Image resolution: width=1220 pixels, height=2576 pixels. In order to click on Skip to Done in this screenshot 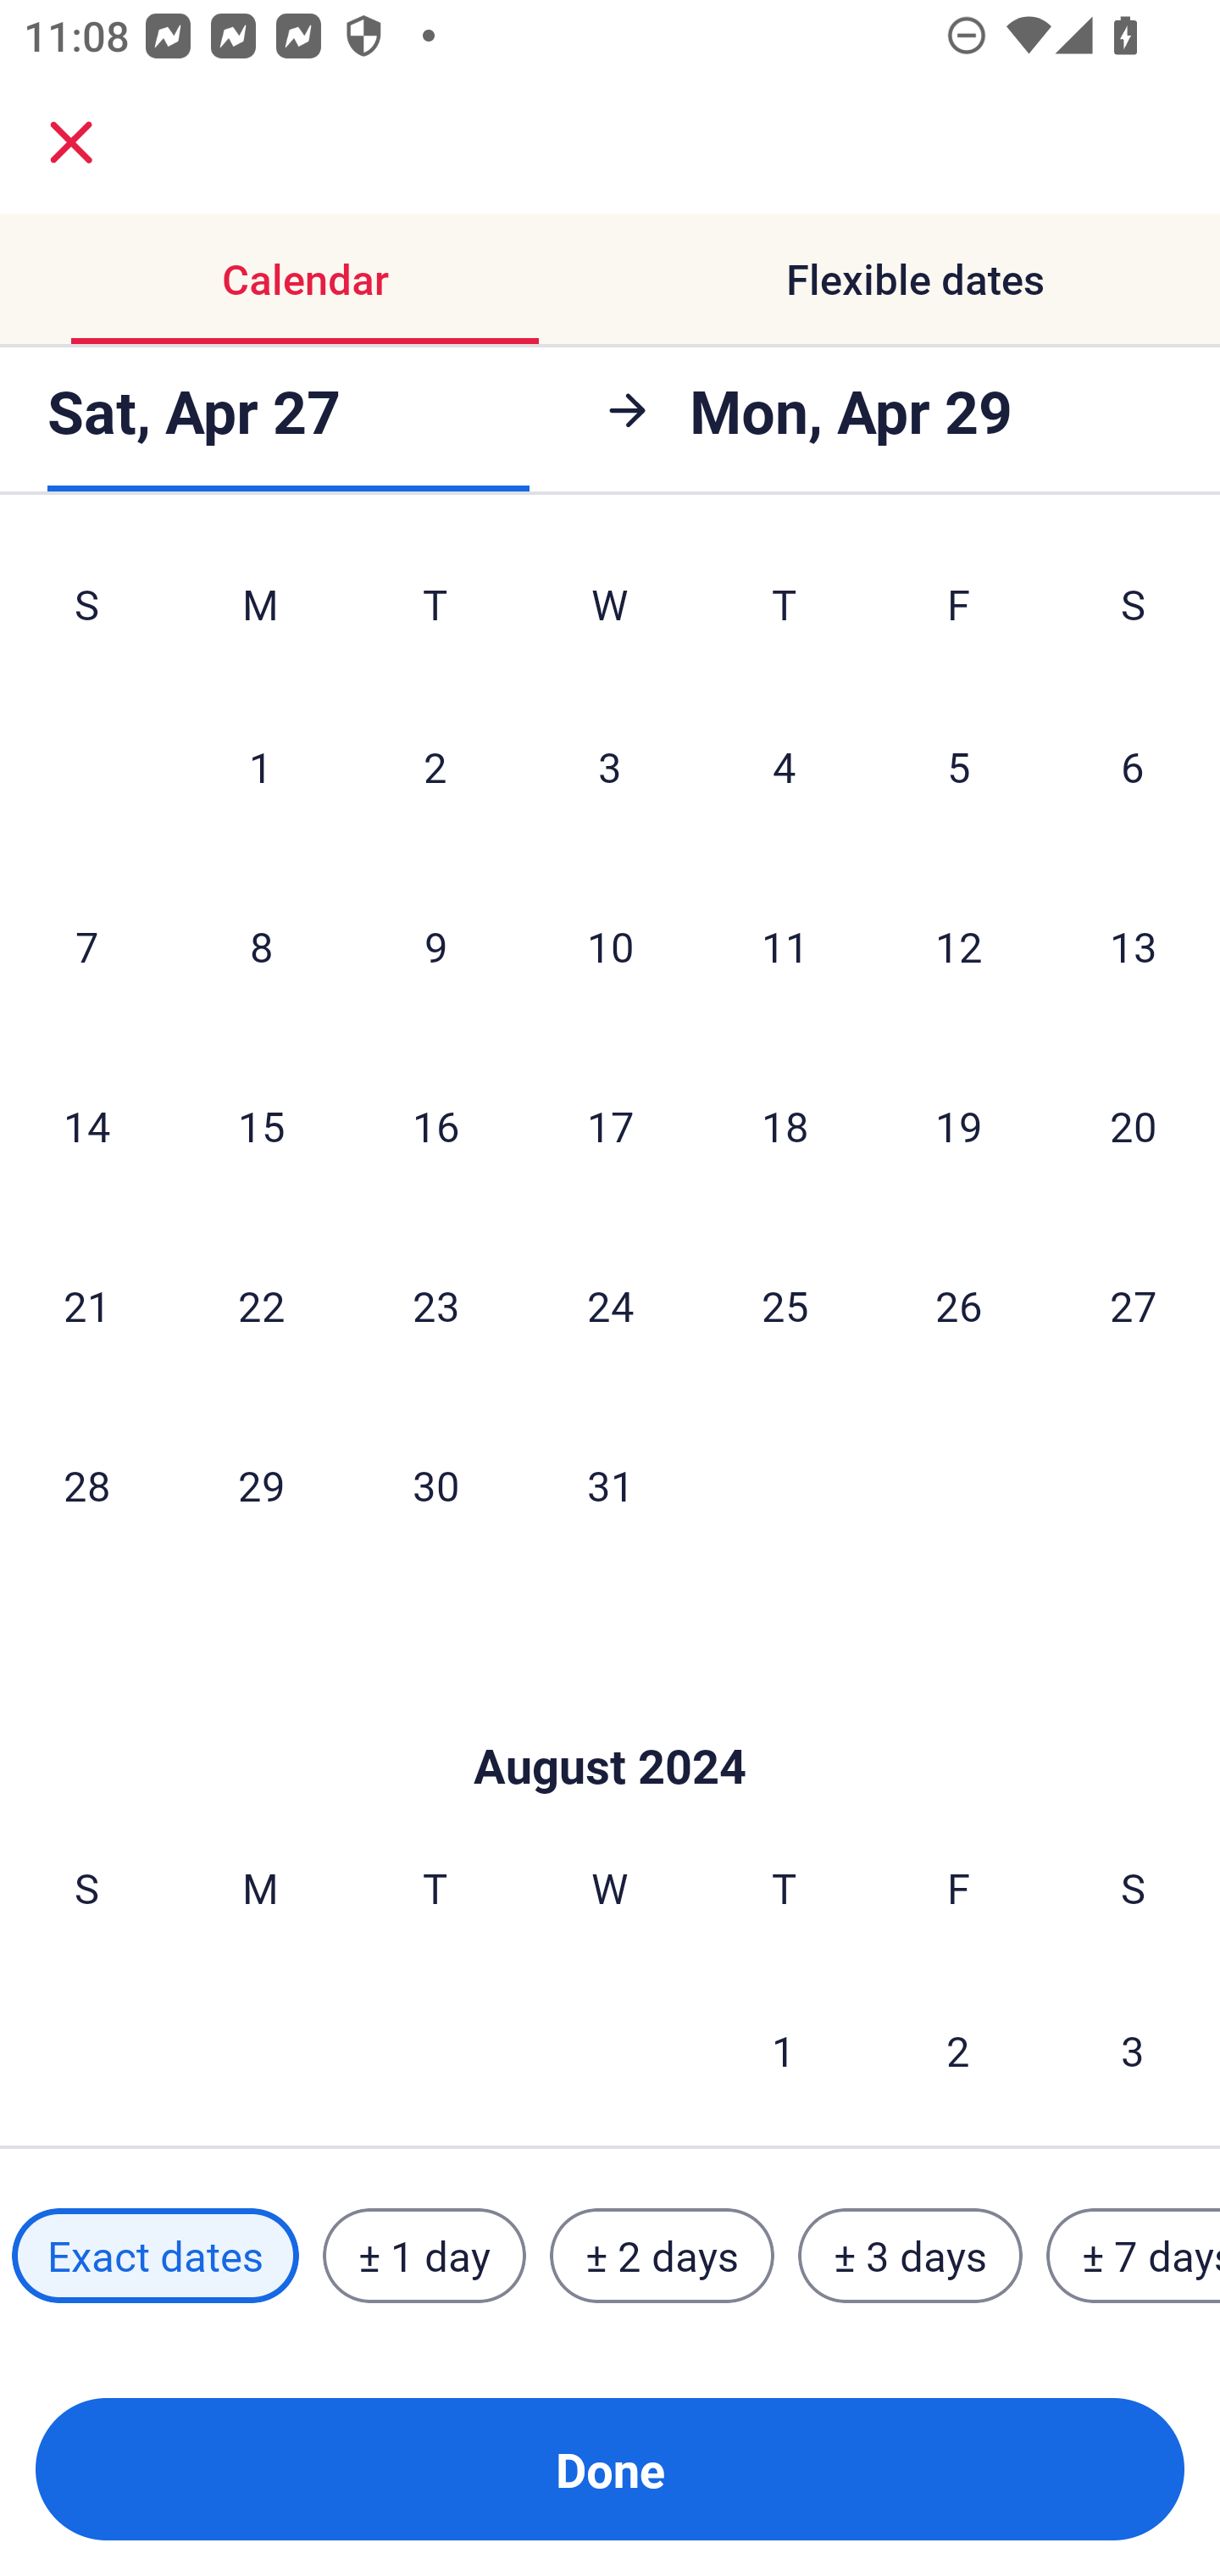, I will do `click(610, 1715)`.